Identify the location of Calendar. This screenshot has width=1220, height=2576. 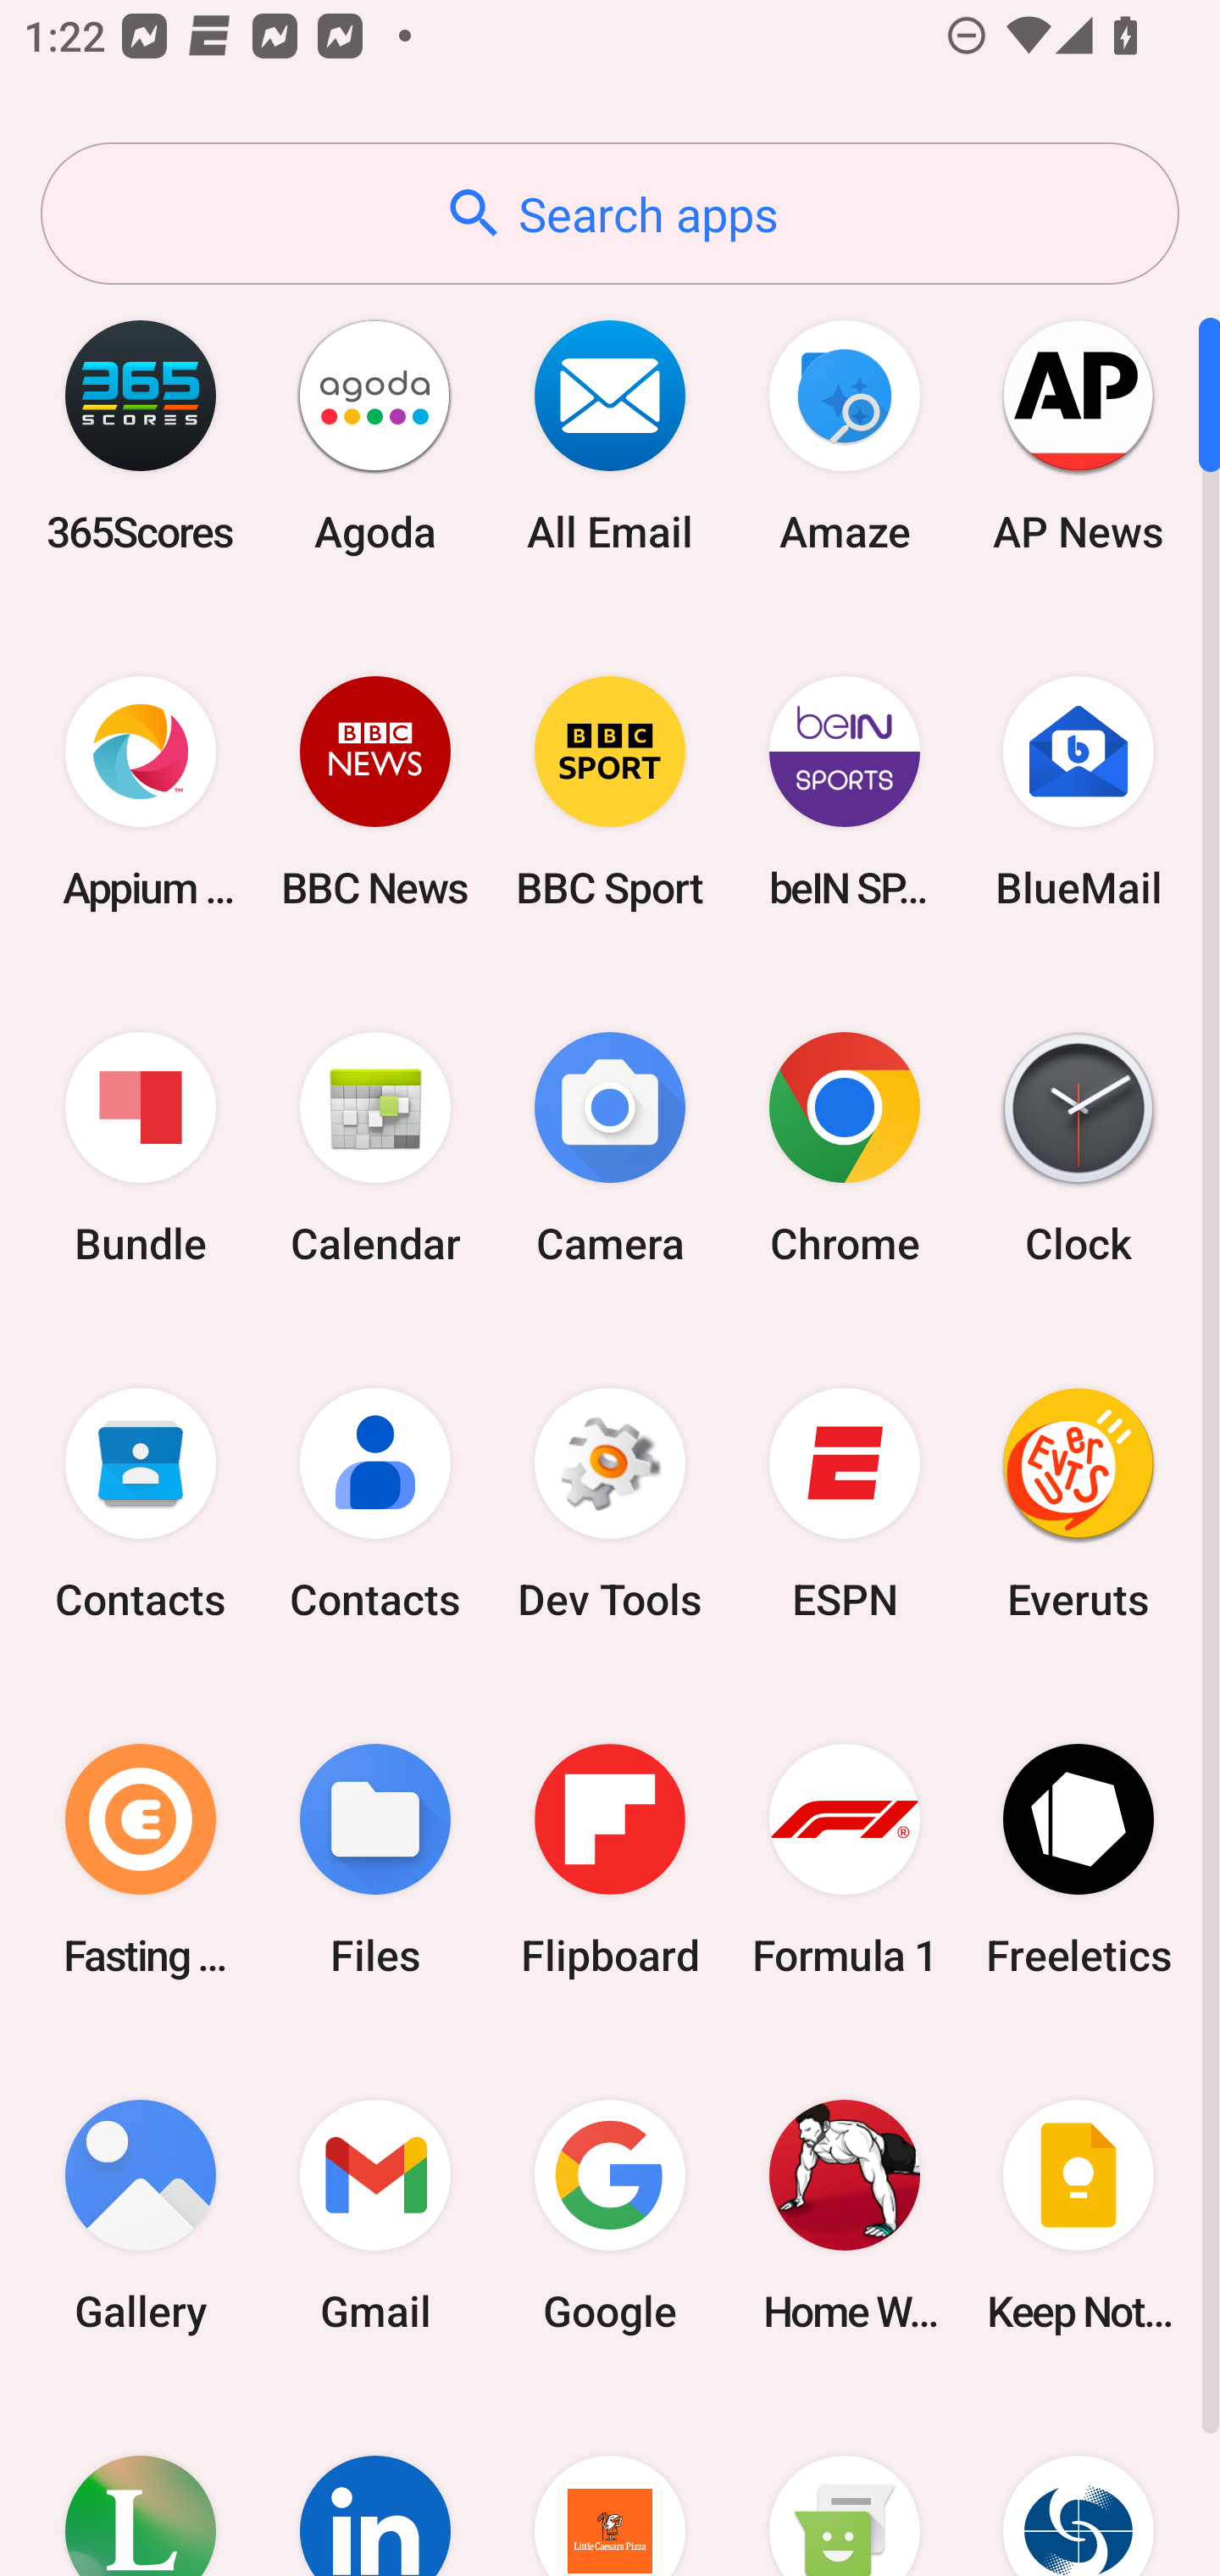
(375, 1149).